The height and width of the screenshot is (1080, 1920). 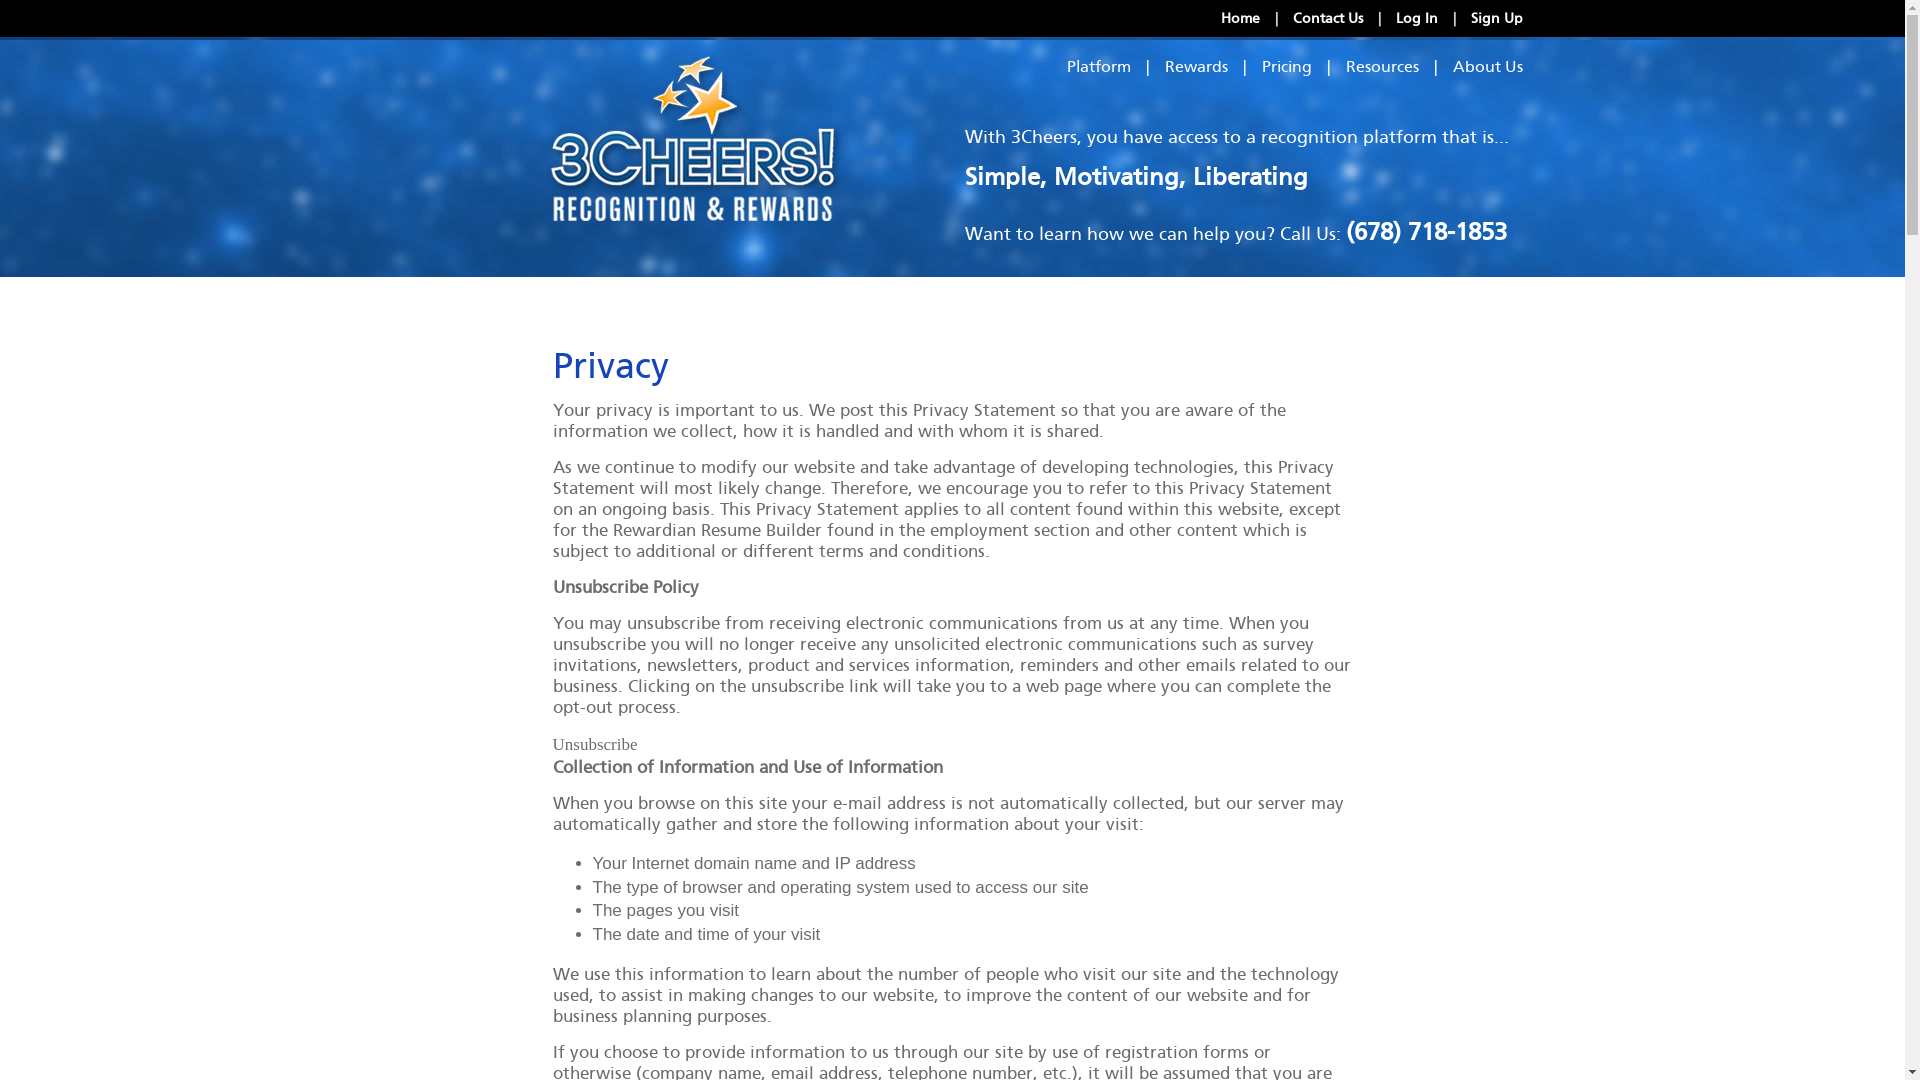 What do you see at coordinates (1417, 18) in the screenshot?
I see `Log In` at bounding box center [1417, 18].